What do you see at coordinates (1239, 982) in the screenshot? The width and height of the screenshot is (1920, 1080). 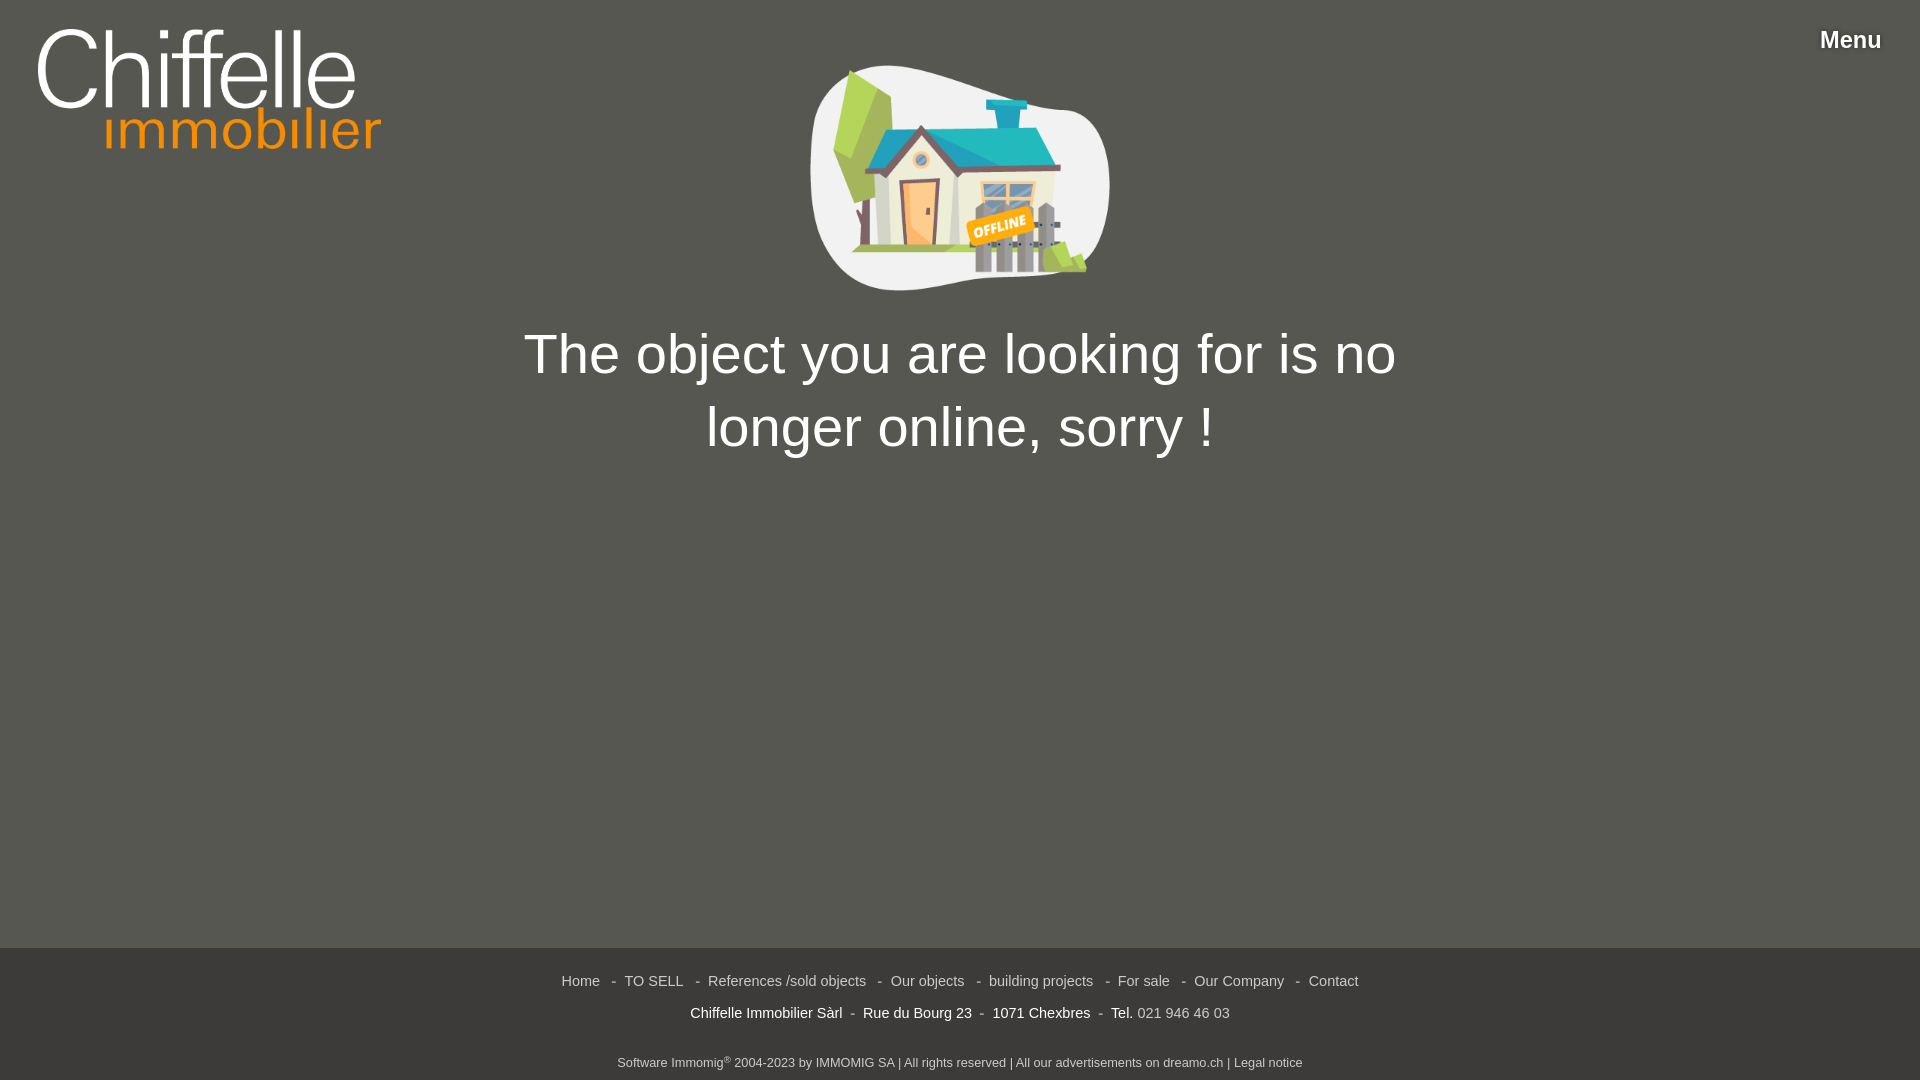 I see `Our Company` at bounding box center [1239, 982].